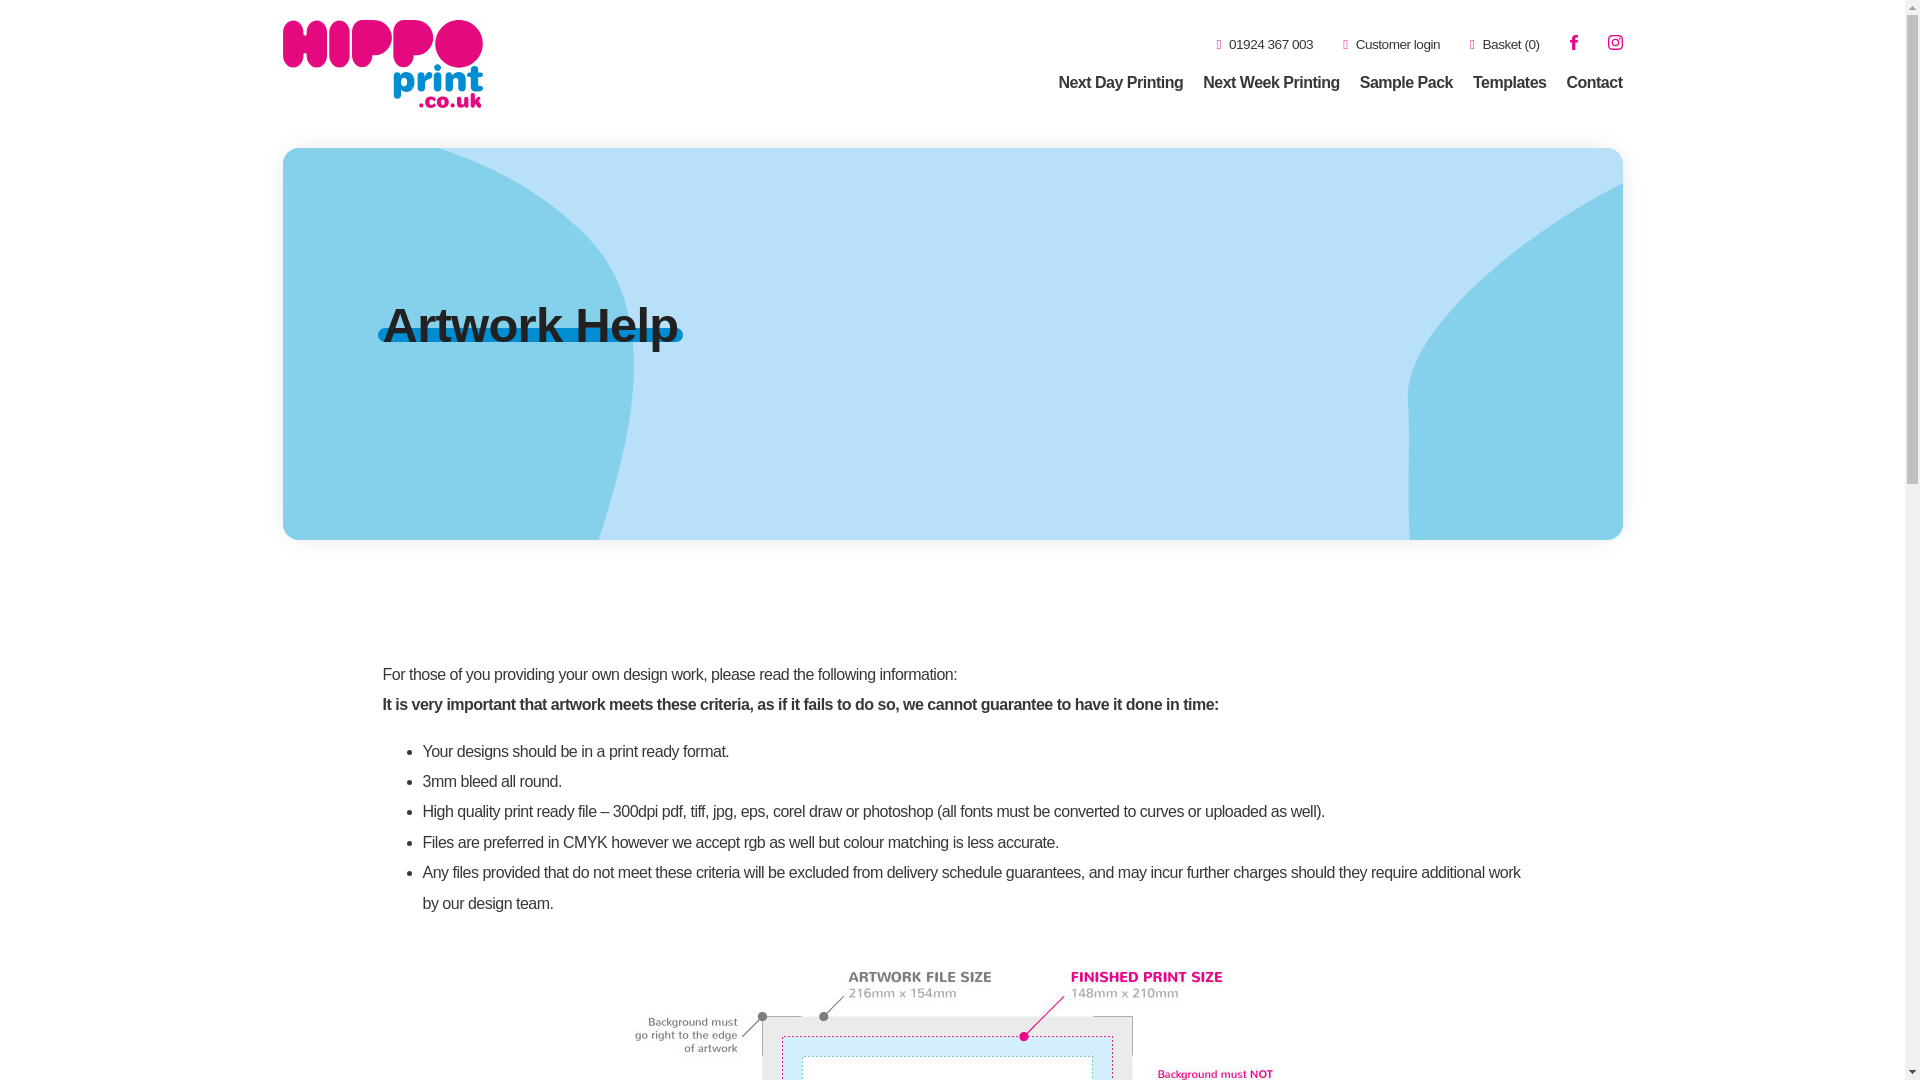 This screenshot has width=1920, height=1080. What do you see at coordinates (1264, 44) in the screenshot?
I see `01924 367 003` at bounding box center [1264, 44].